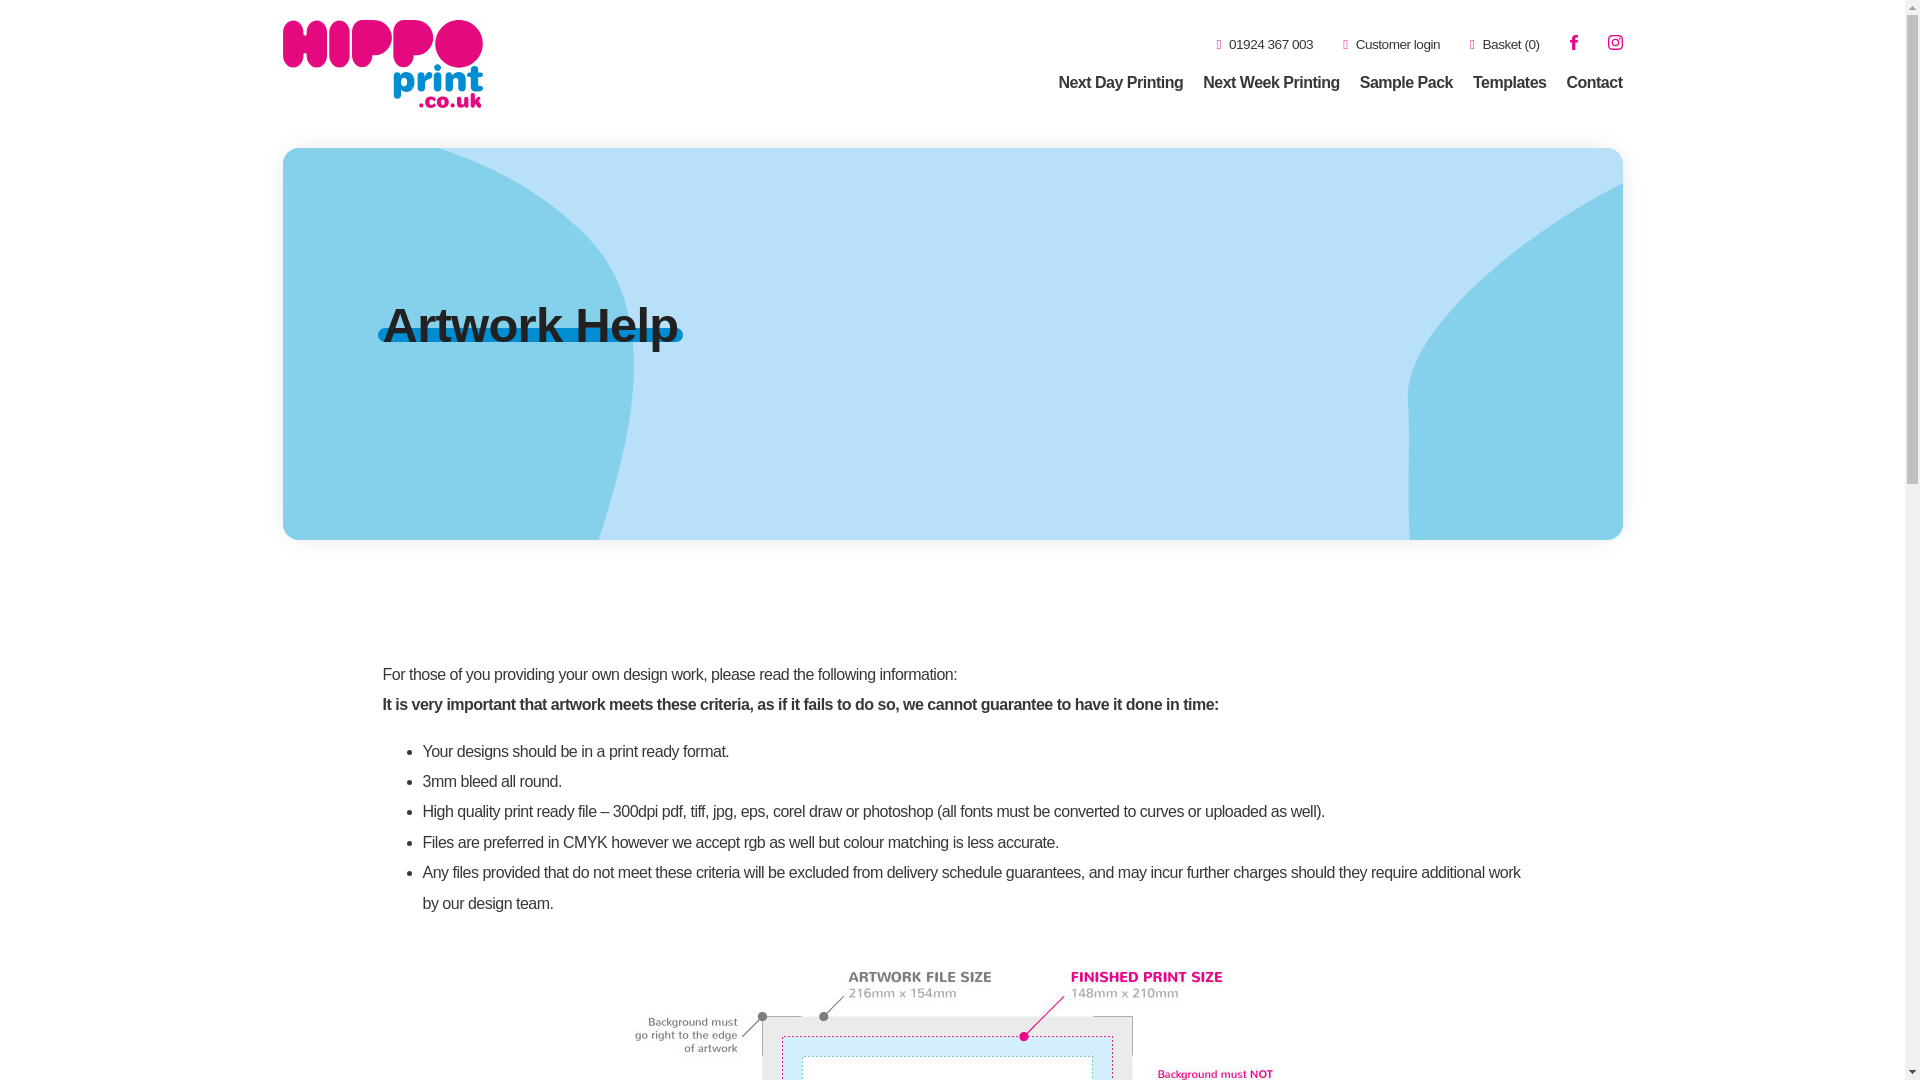 This screenshot has width=1920, height=1080. What do you see at coordinates (1264, 44) in the screenshot?
I see `01924 367 003` at bounding box center [1264, 44].